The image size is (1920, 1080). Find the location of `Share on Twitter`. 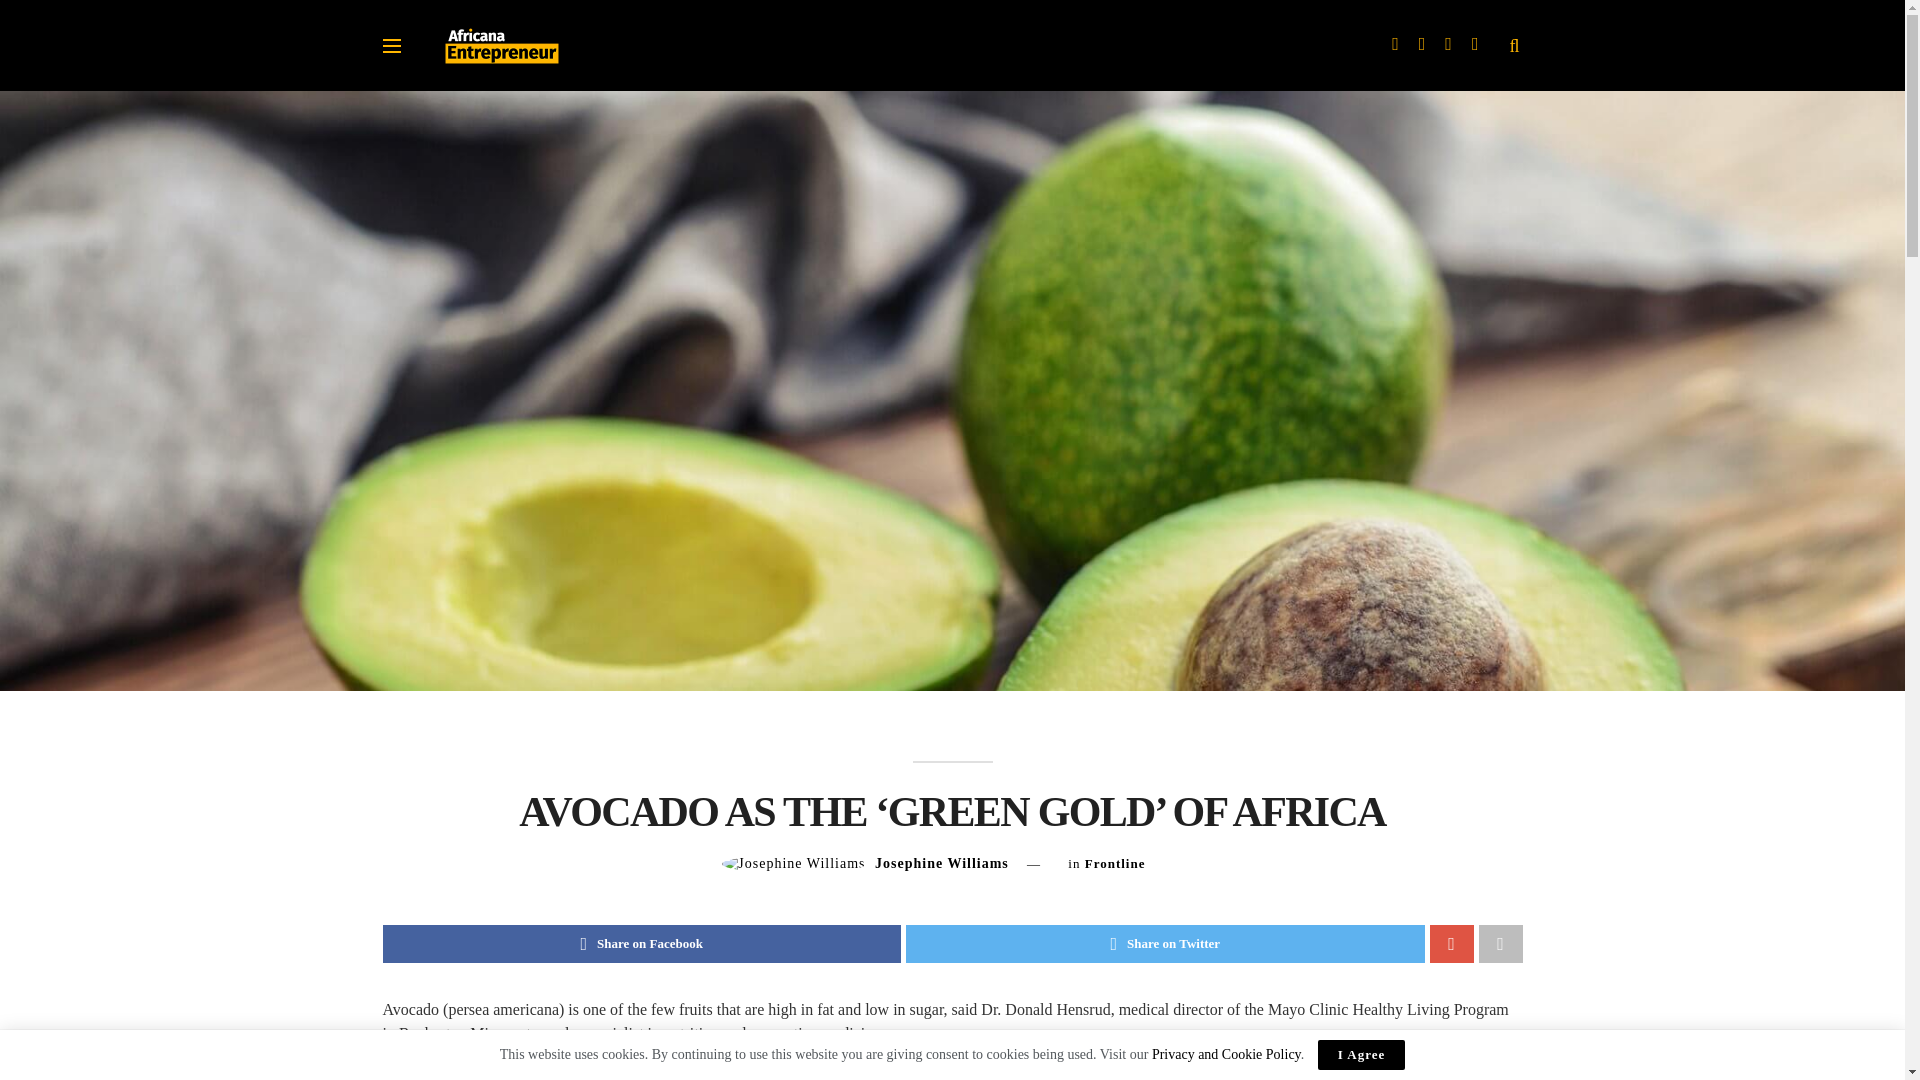

Share on Twitter is located at coordinates (1165, 944).